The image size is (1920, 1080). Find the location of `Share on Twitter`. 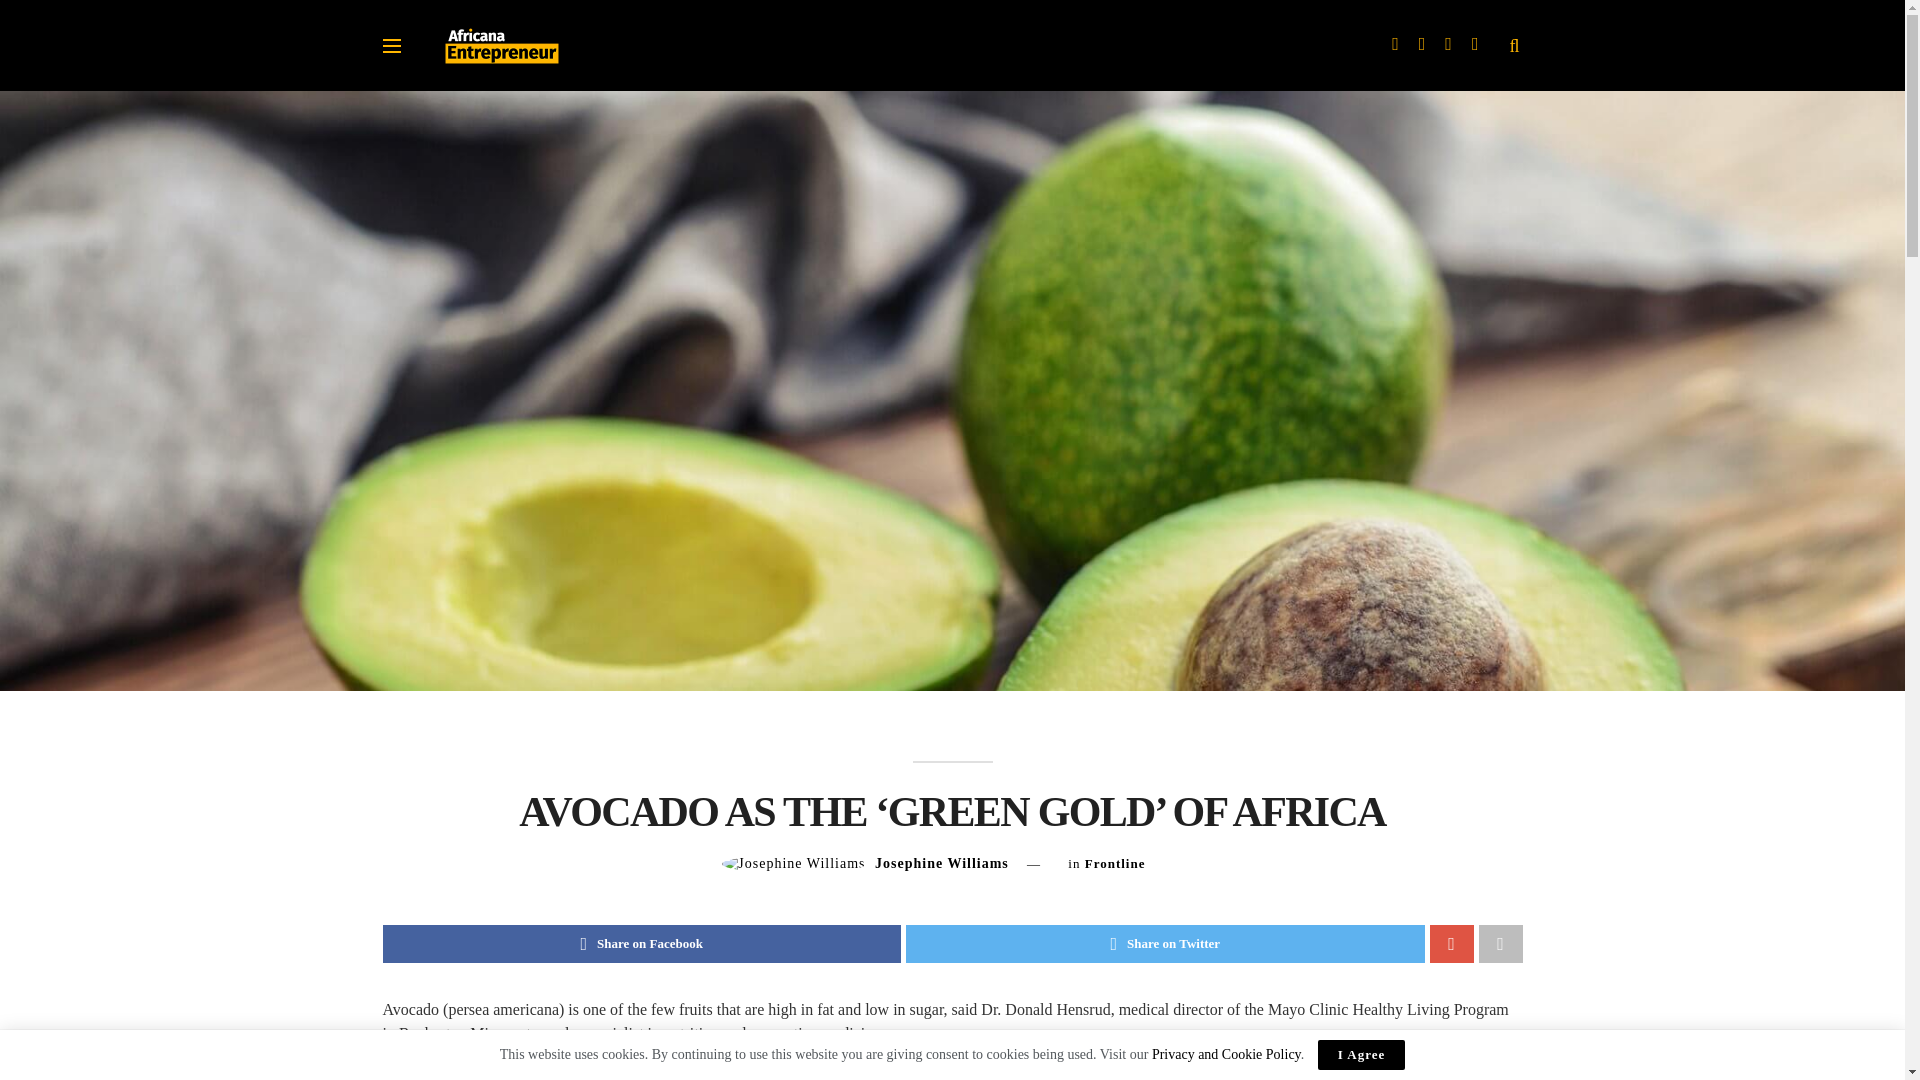

Share on Twitter is located at coordinates (1165, 944).